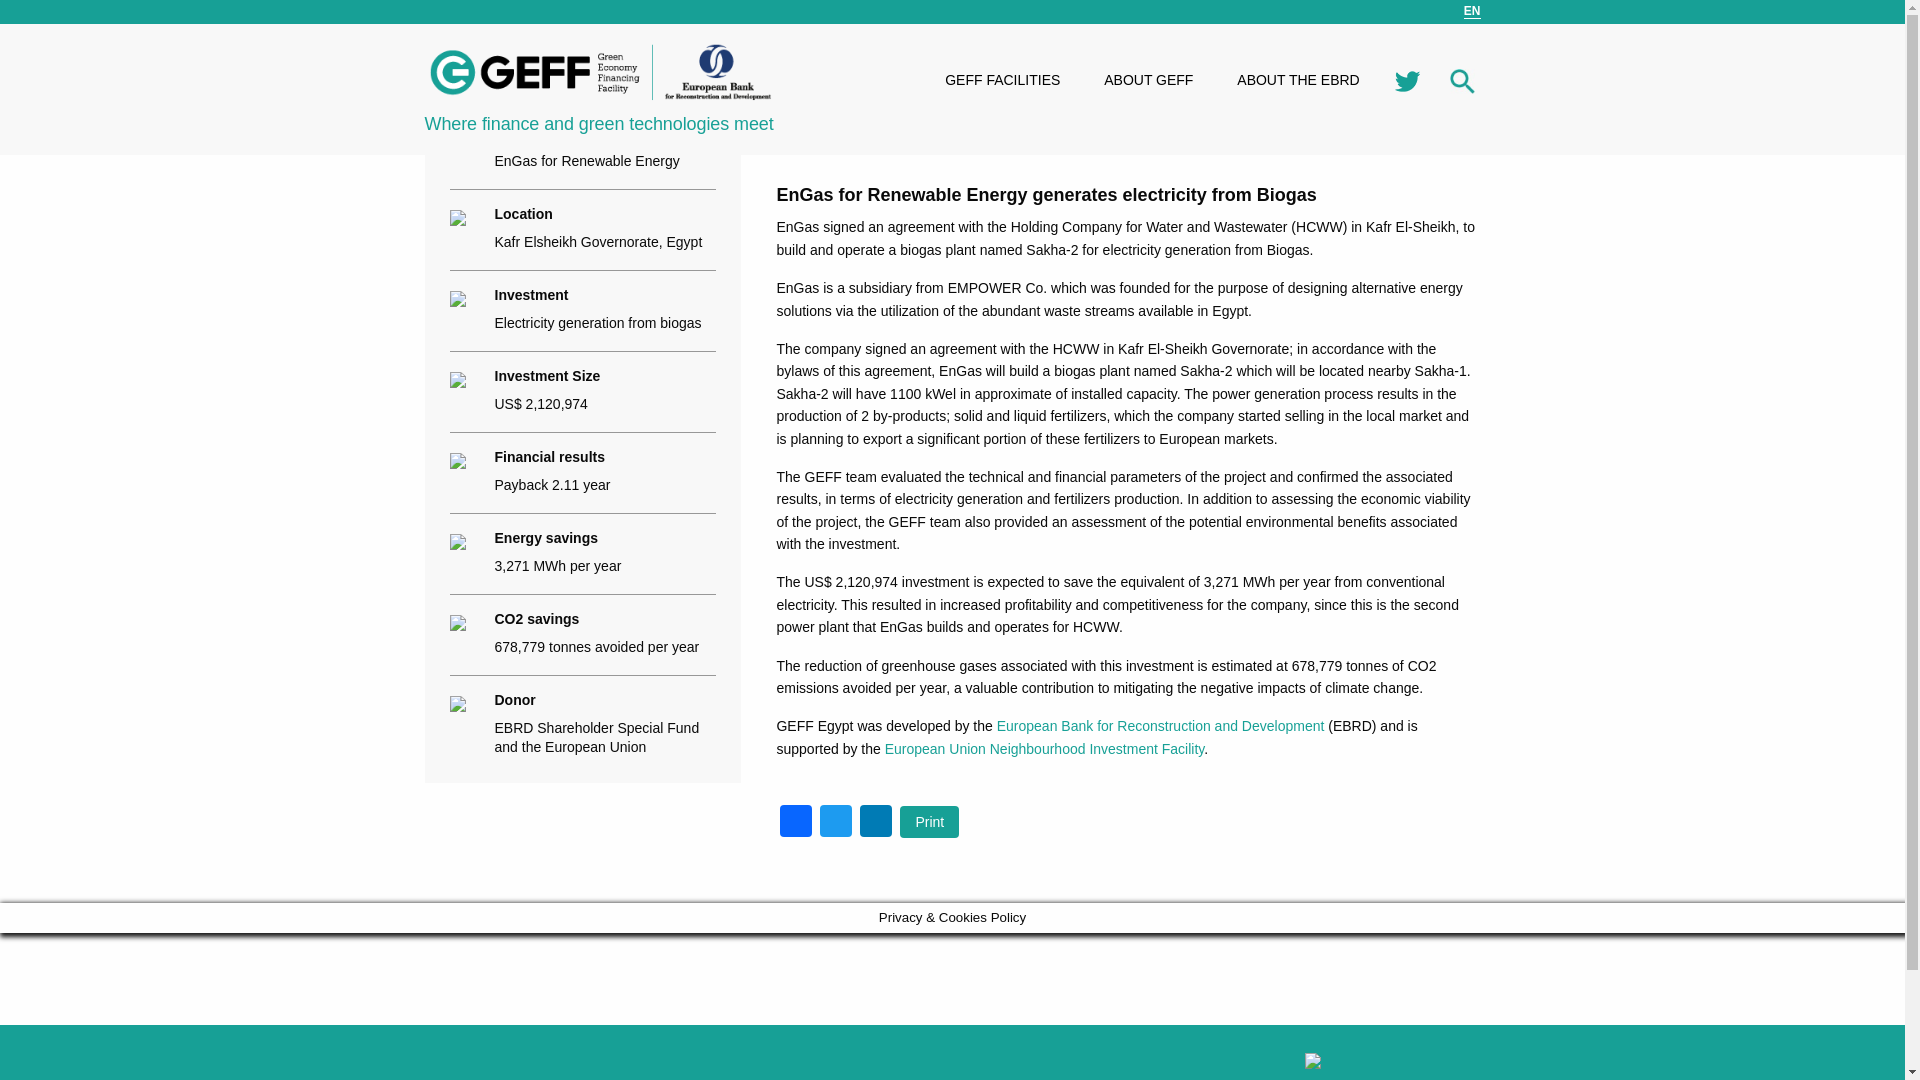  I want to click on LinkedIn, so click(876, 823).